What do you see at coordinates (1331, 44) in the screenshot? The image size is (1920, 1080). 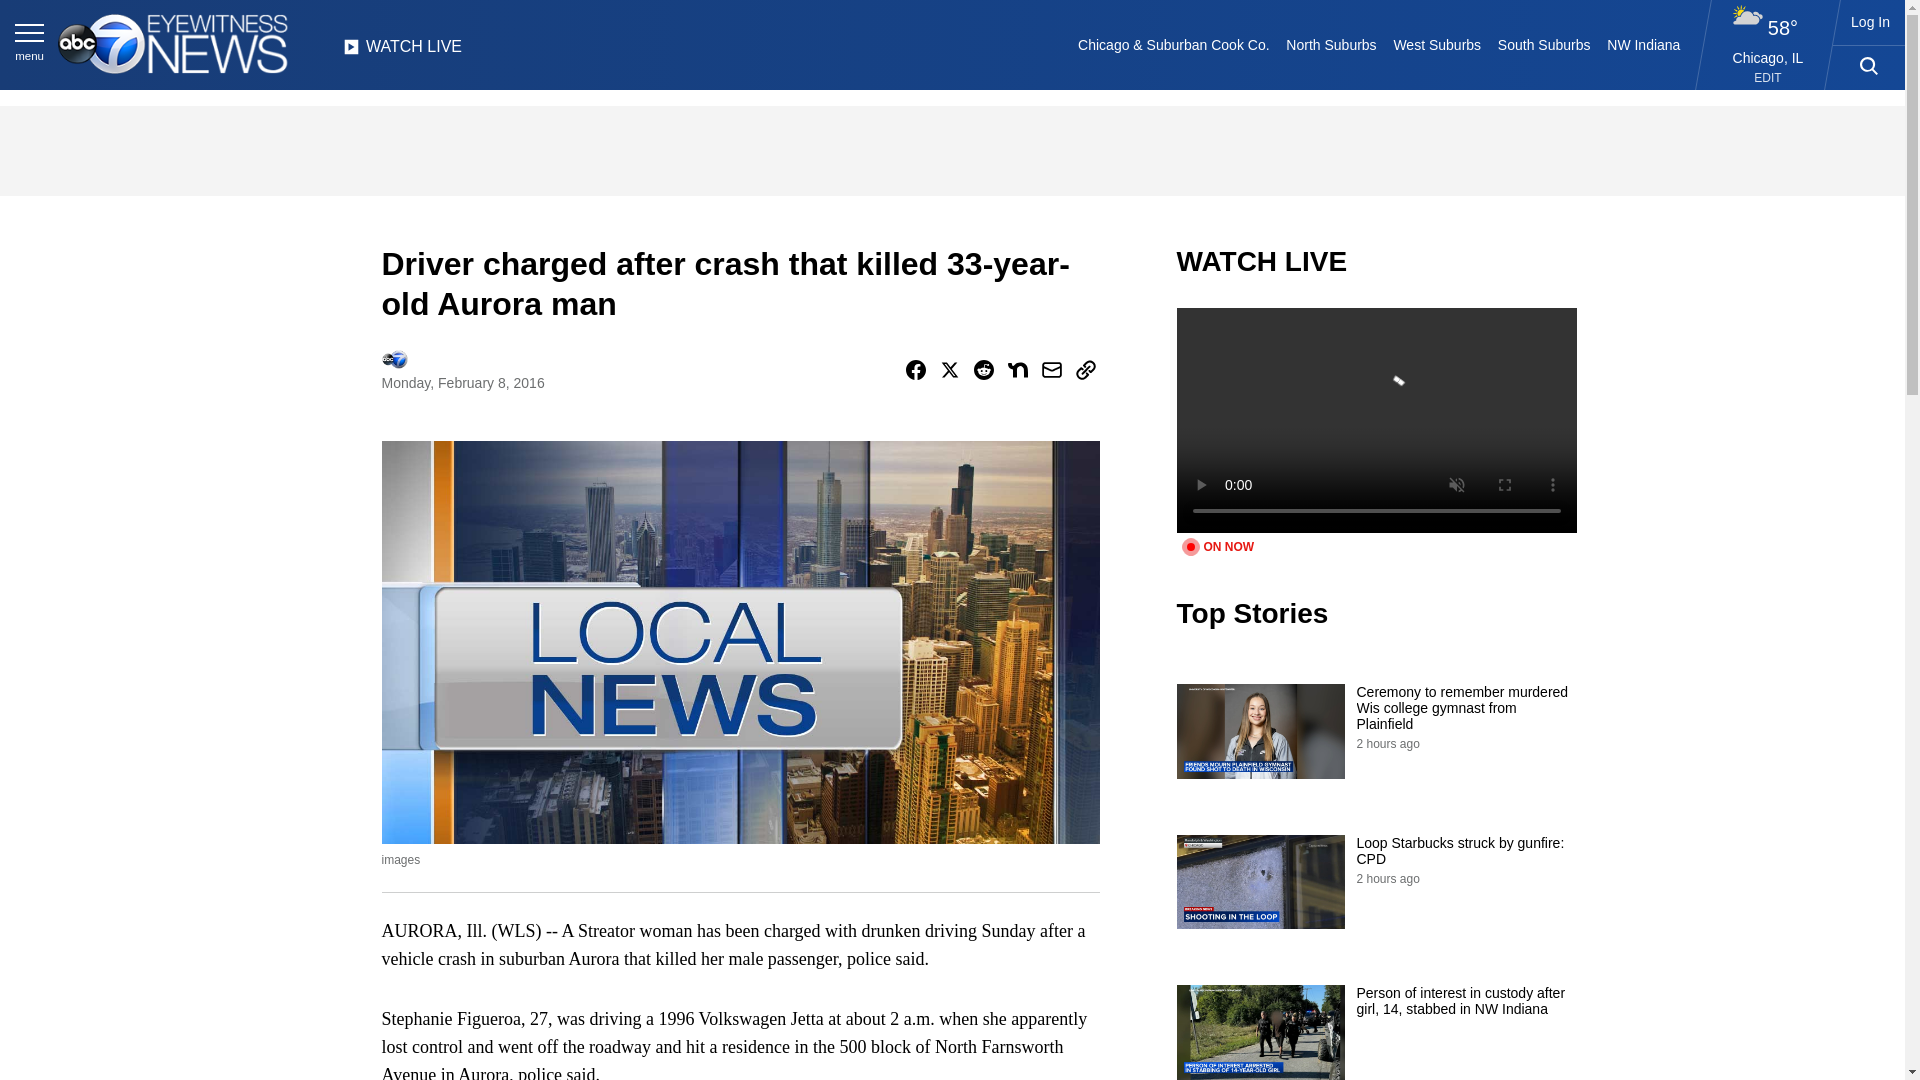 I see `North Suburbs` at bounding box center [1331, 44].